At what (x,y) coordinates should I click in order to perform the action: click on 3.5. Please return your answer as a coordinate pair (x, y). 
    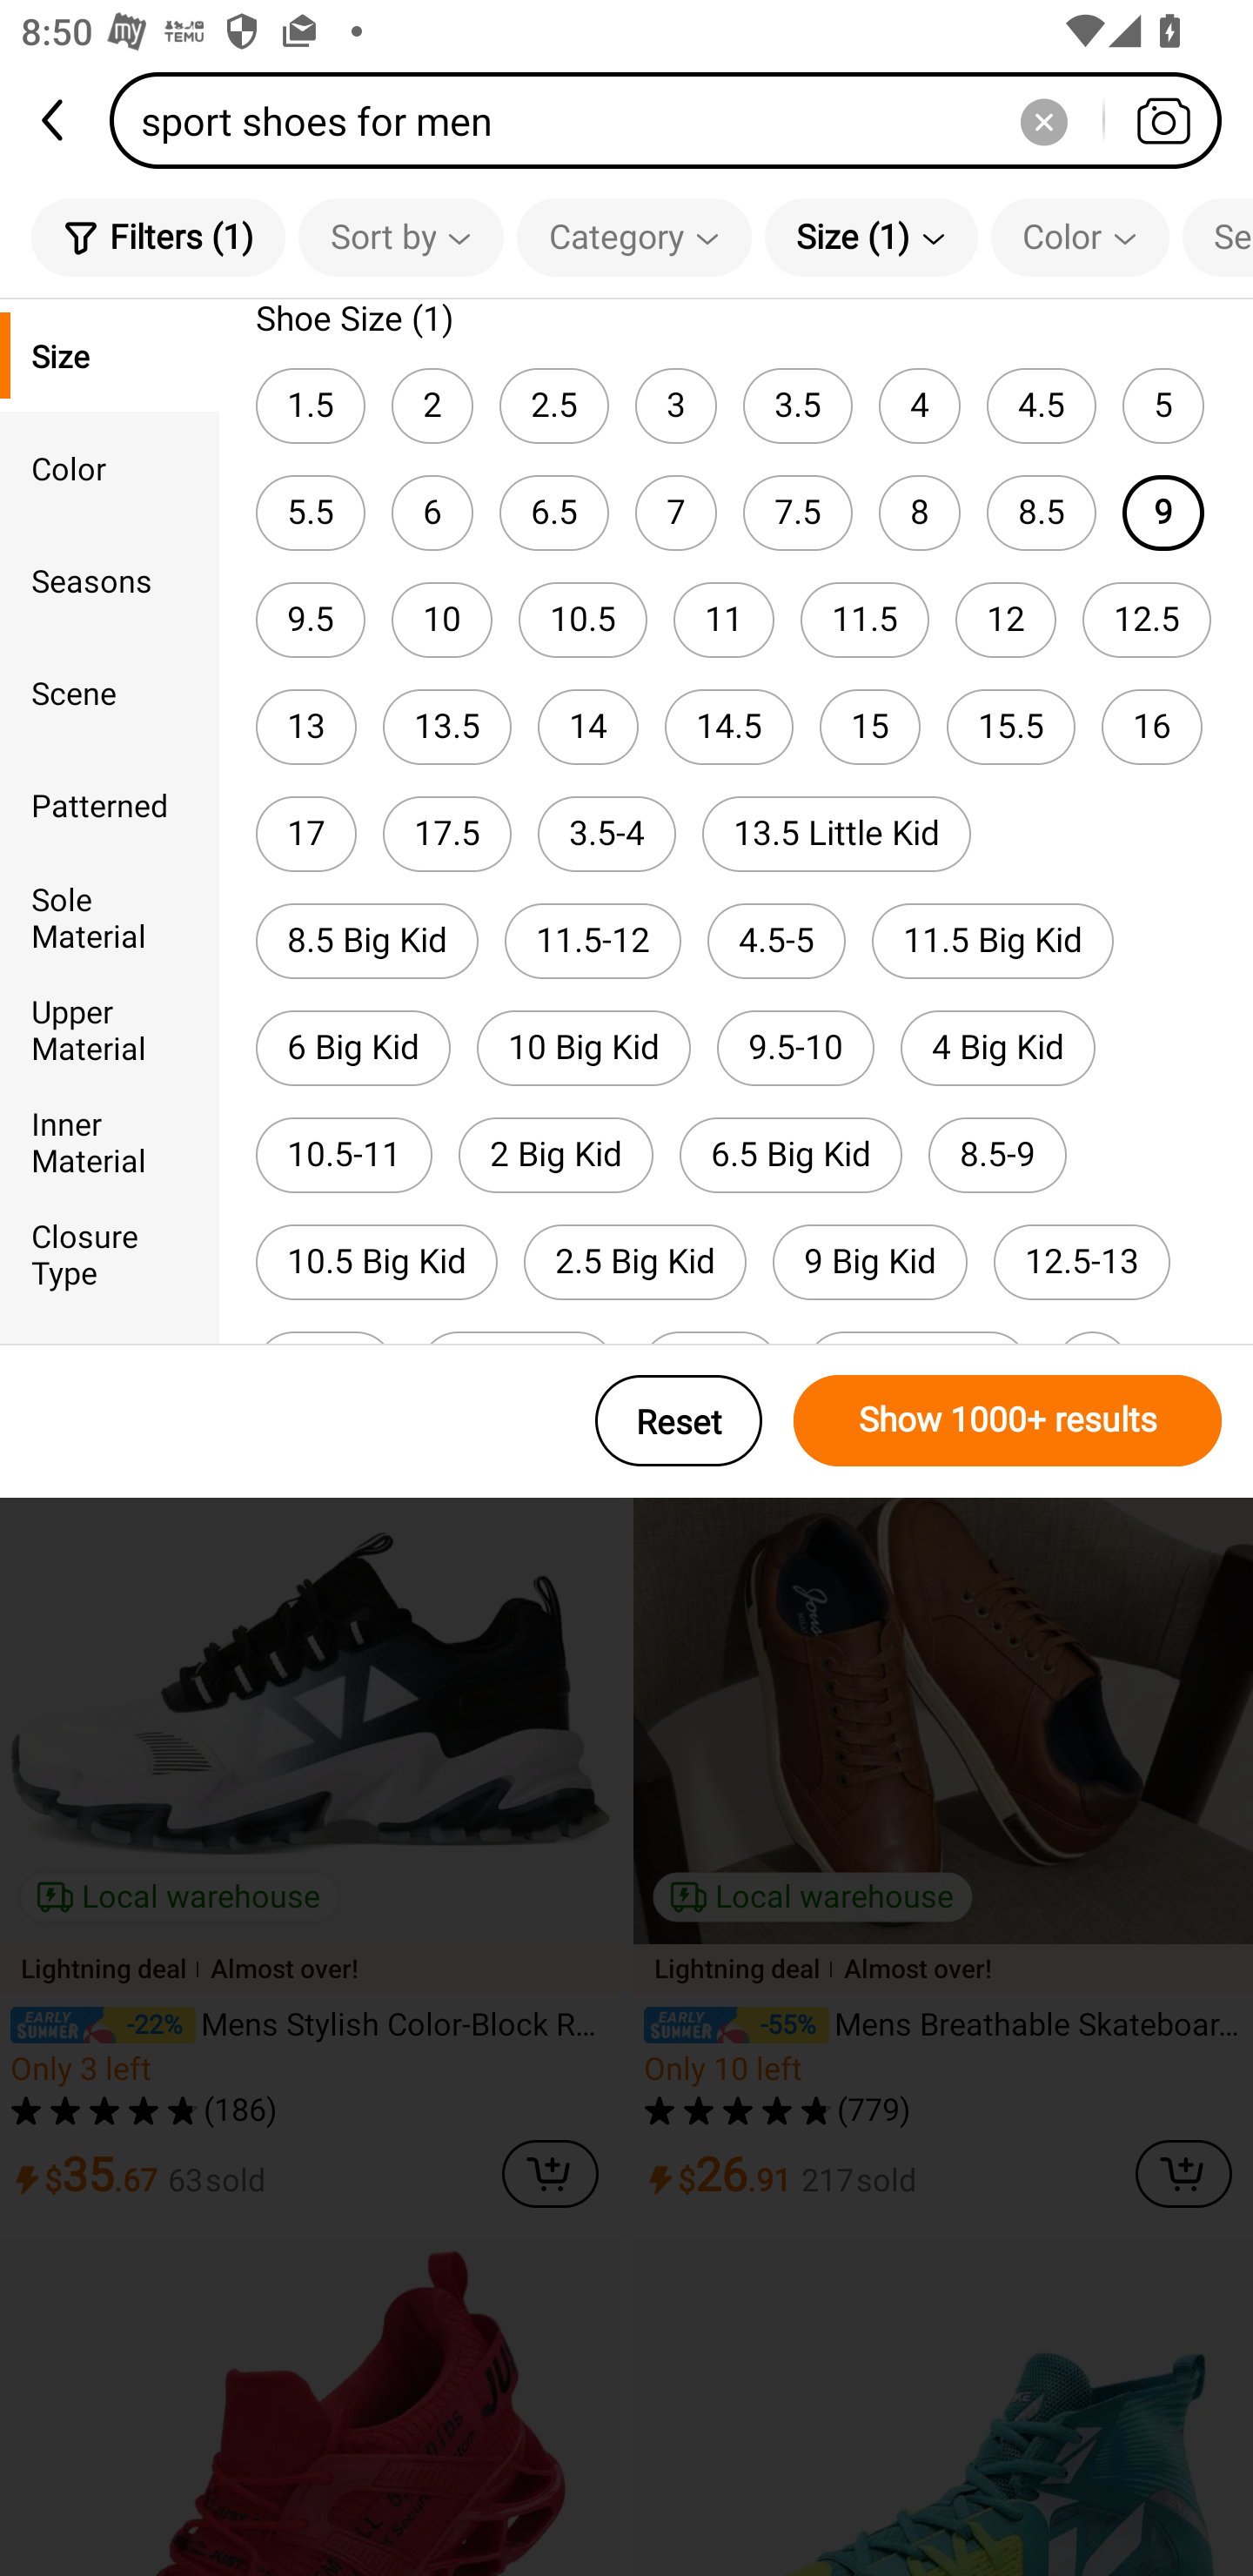
    Looking at the image, I should click on (797, 406).